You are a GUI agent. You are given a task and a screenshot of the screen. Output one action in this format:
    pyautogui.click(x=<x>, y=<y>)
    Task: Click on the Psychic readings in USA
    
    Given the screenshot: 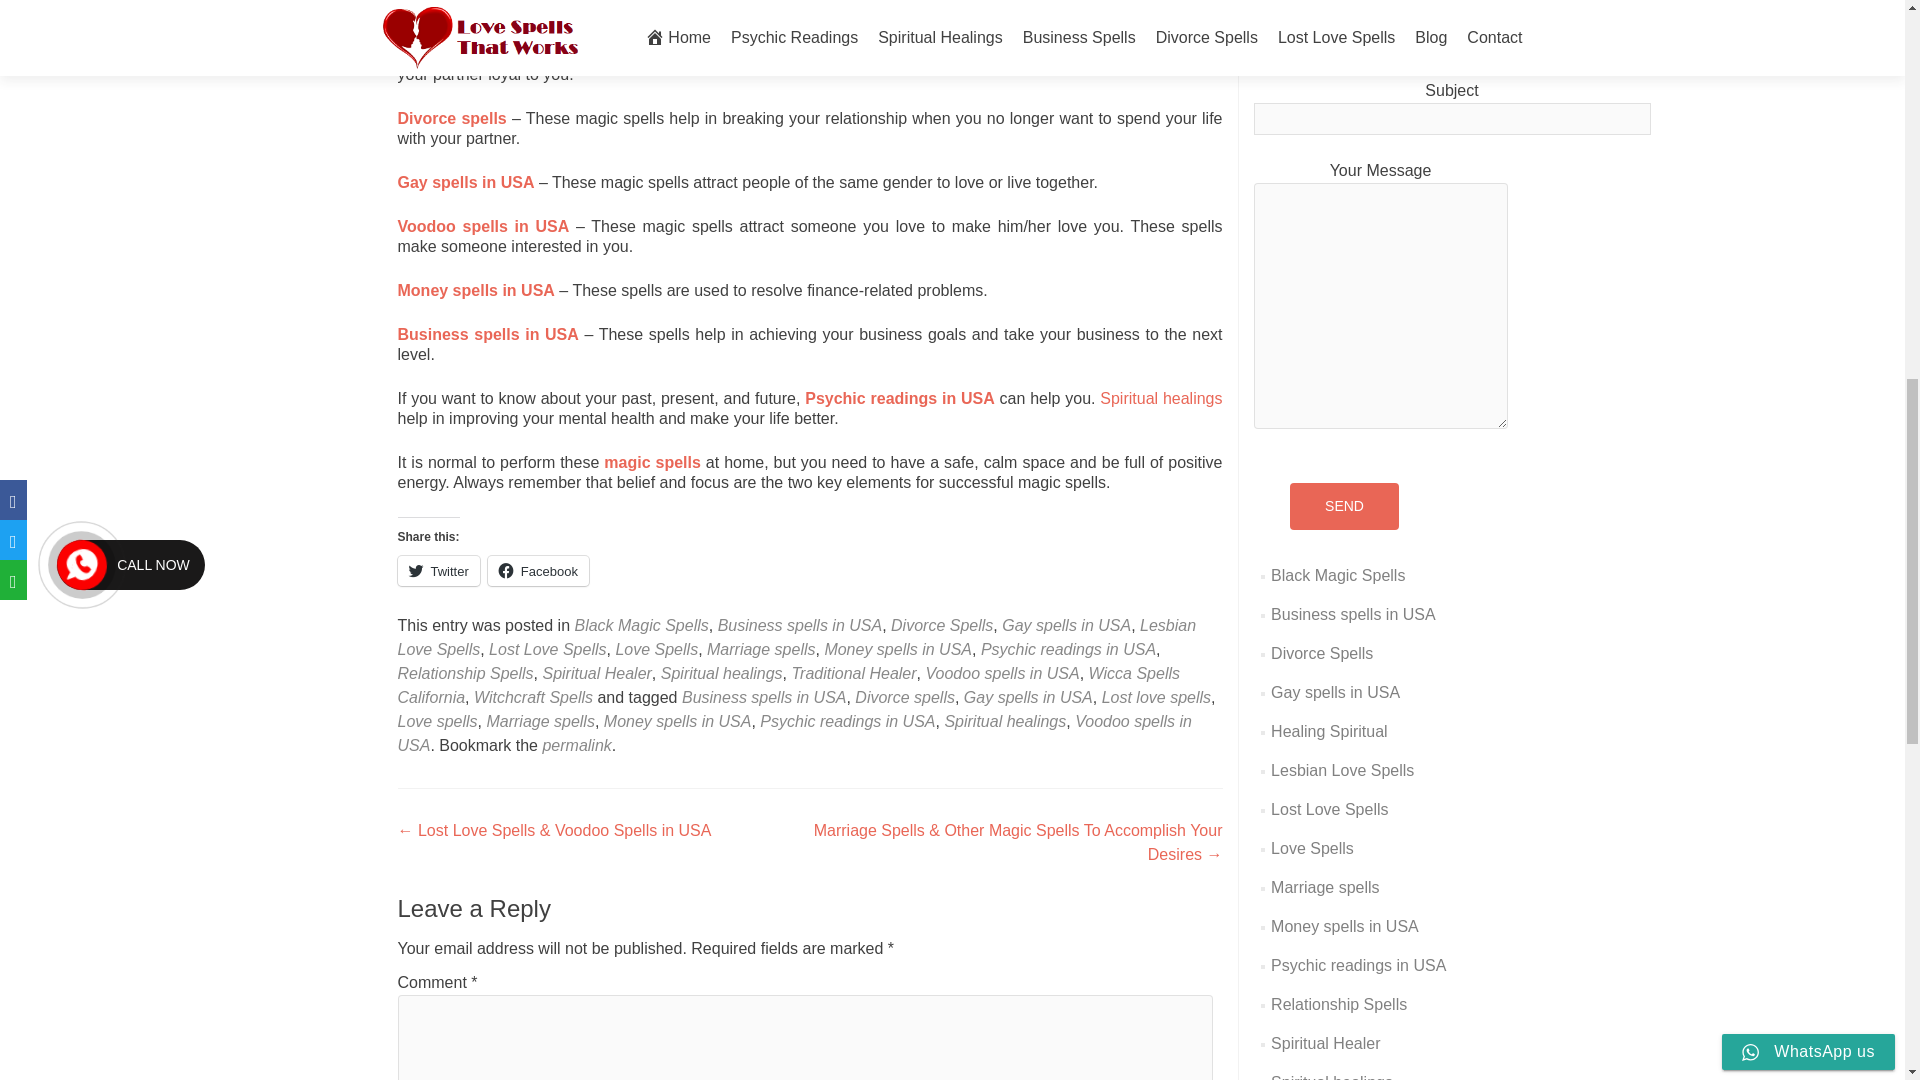 What is the action you would take?
    pyautogui.click(x=899, y=398)
    